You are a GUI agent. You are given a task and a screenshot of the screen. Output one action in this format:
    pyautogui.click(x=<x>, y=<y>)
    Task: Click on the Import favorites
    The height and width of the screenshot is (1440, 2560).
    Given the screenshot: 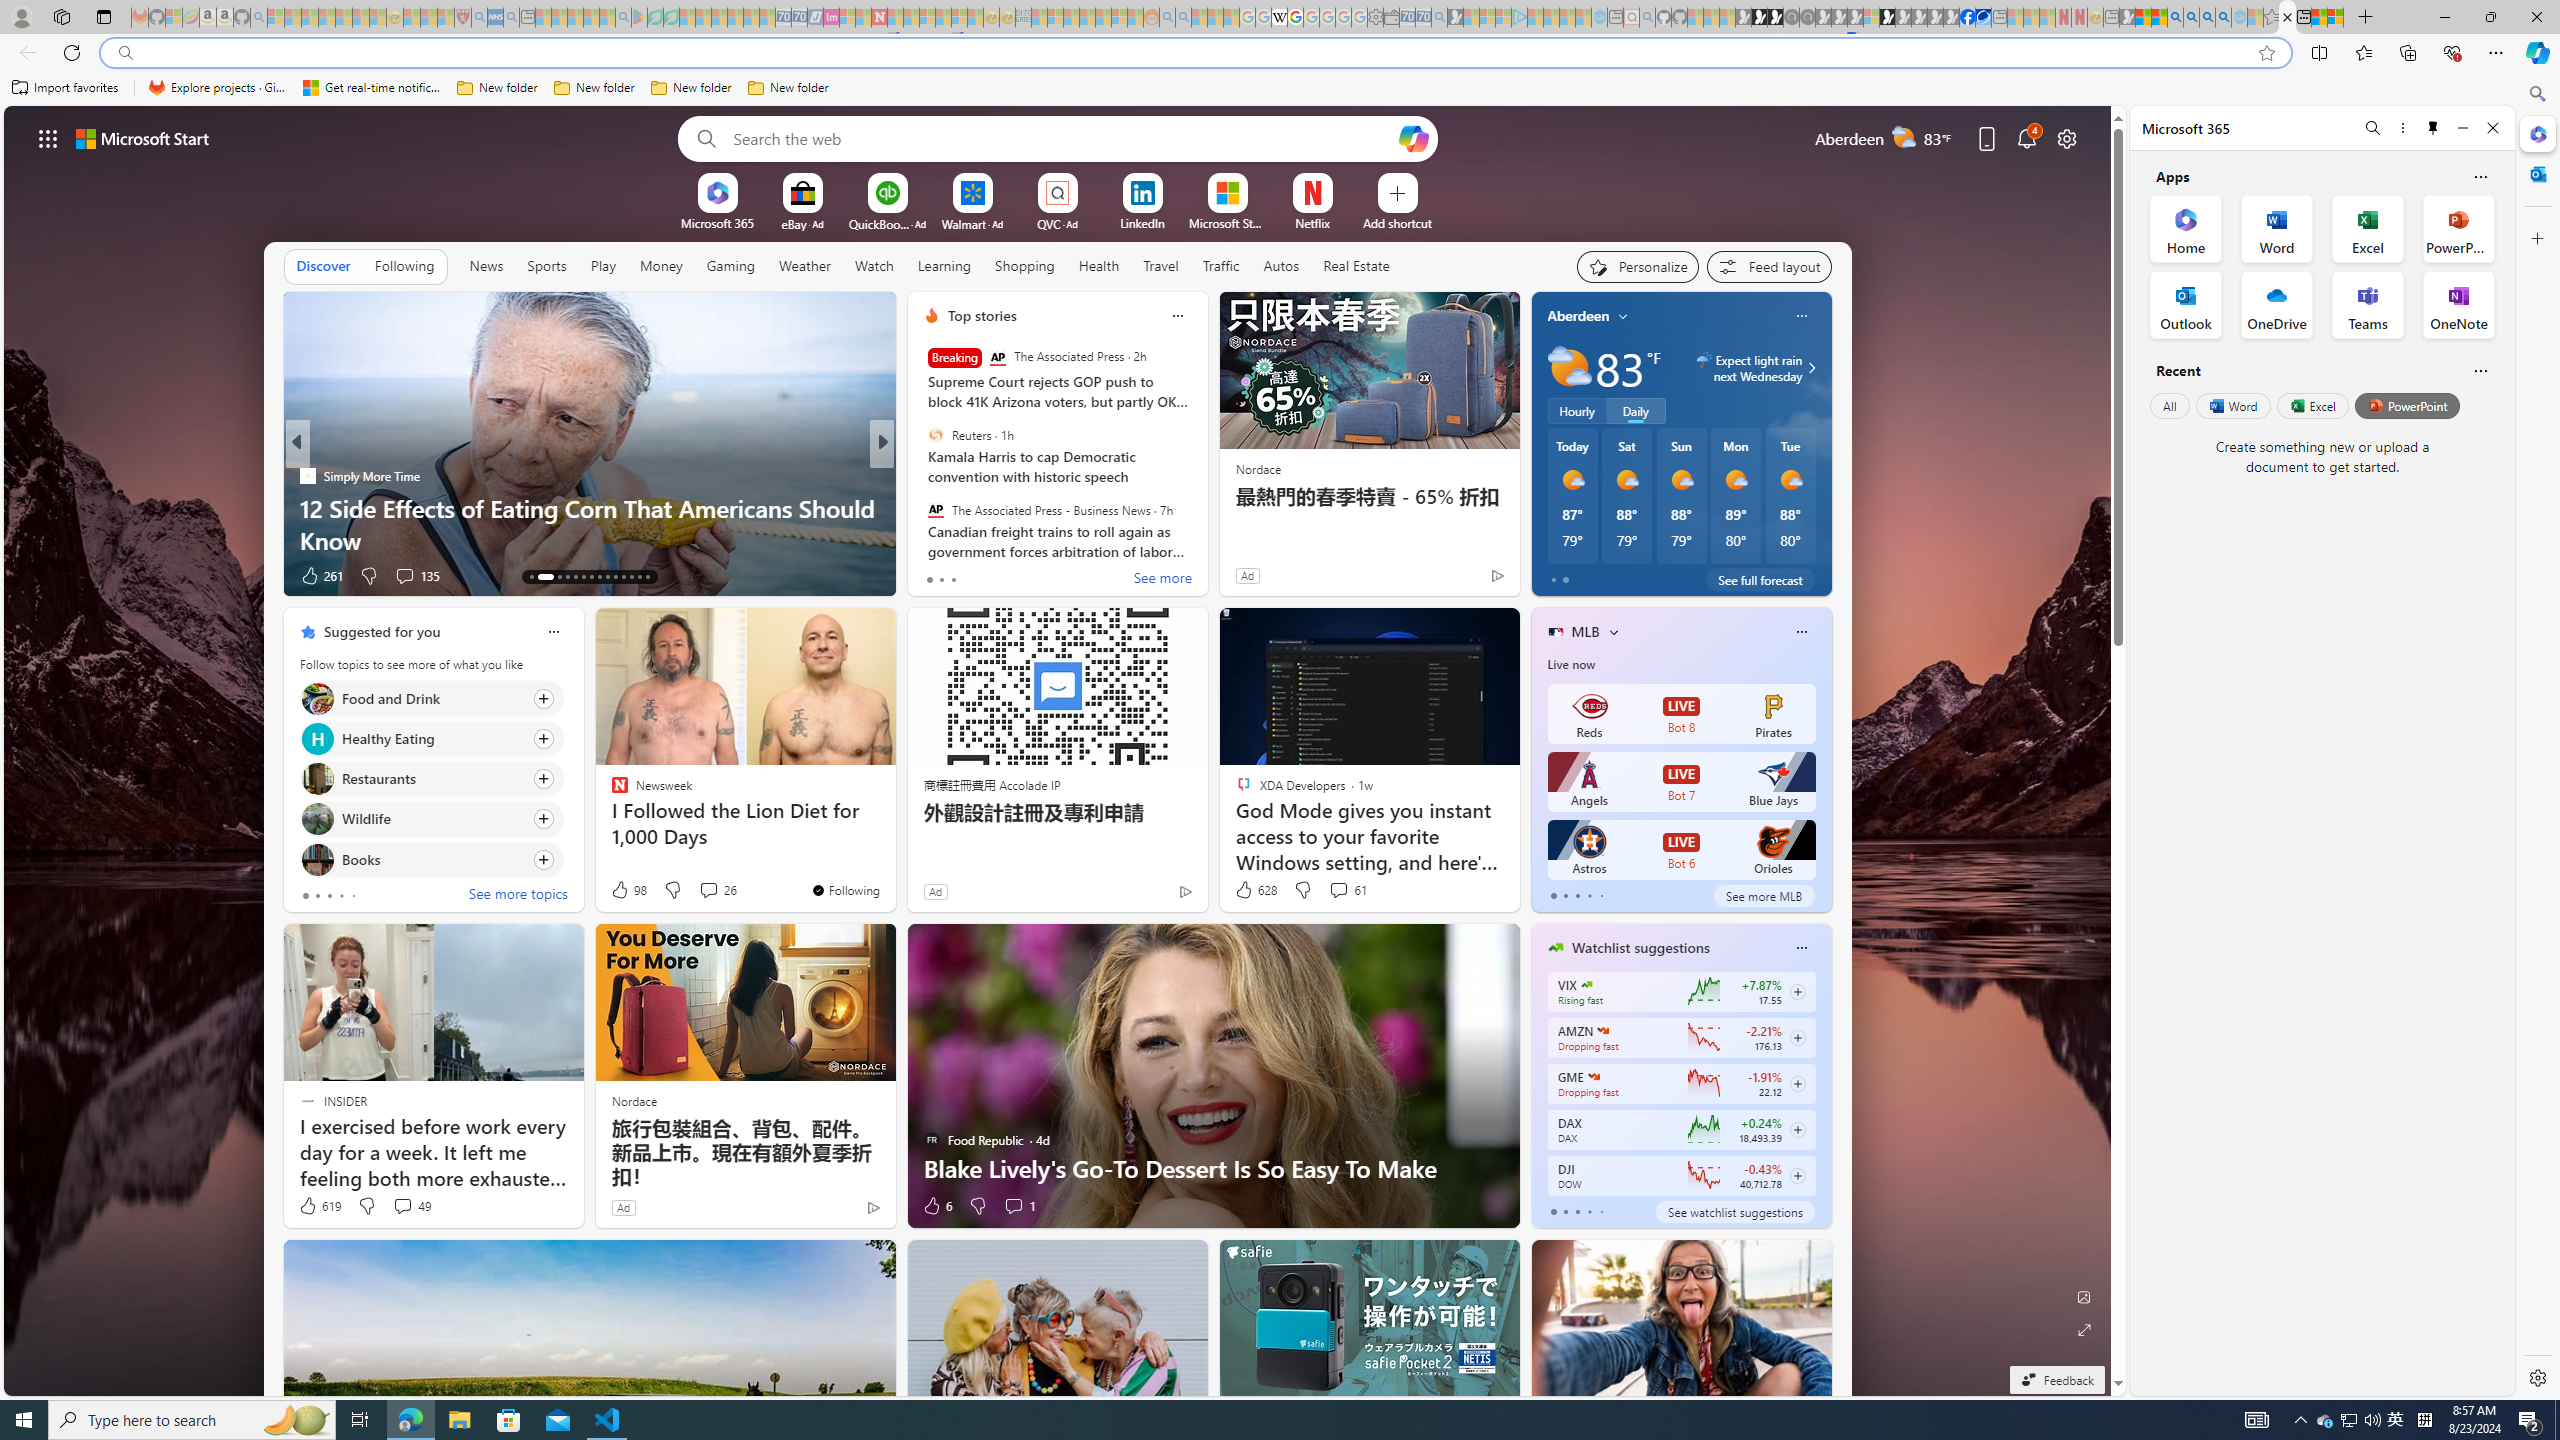 What is the action you would take?
    pyautogui.click(x=65, y=88)
    